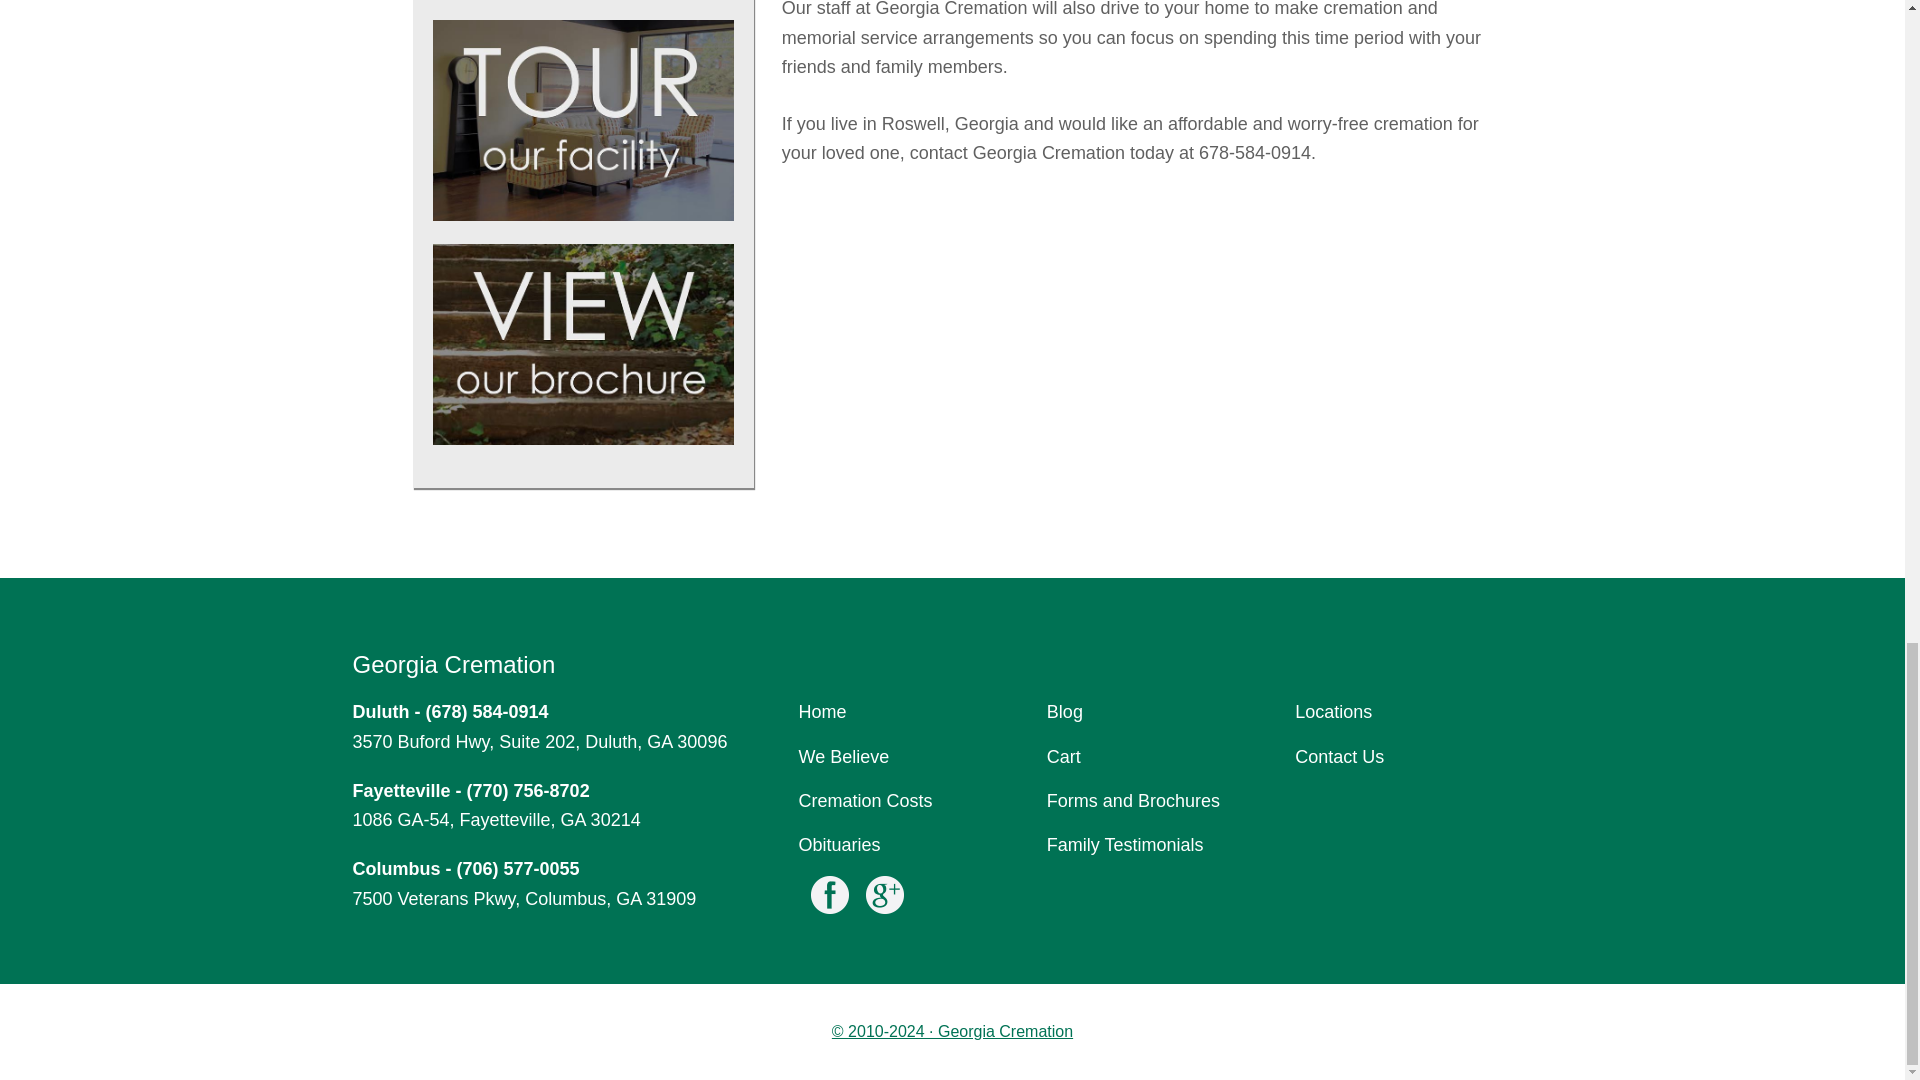 This screenshot has height=1080, width=1920. Describe the element at coordinates (829, 900) in the screenshot. I see `Visit Us on Facebook` at that location.